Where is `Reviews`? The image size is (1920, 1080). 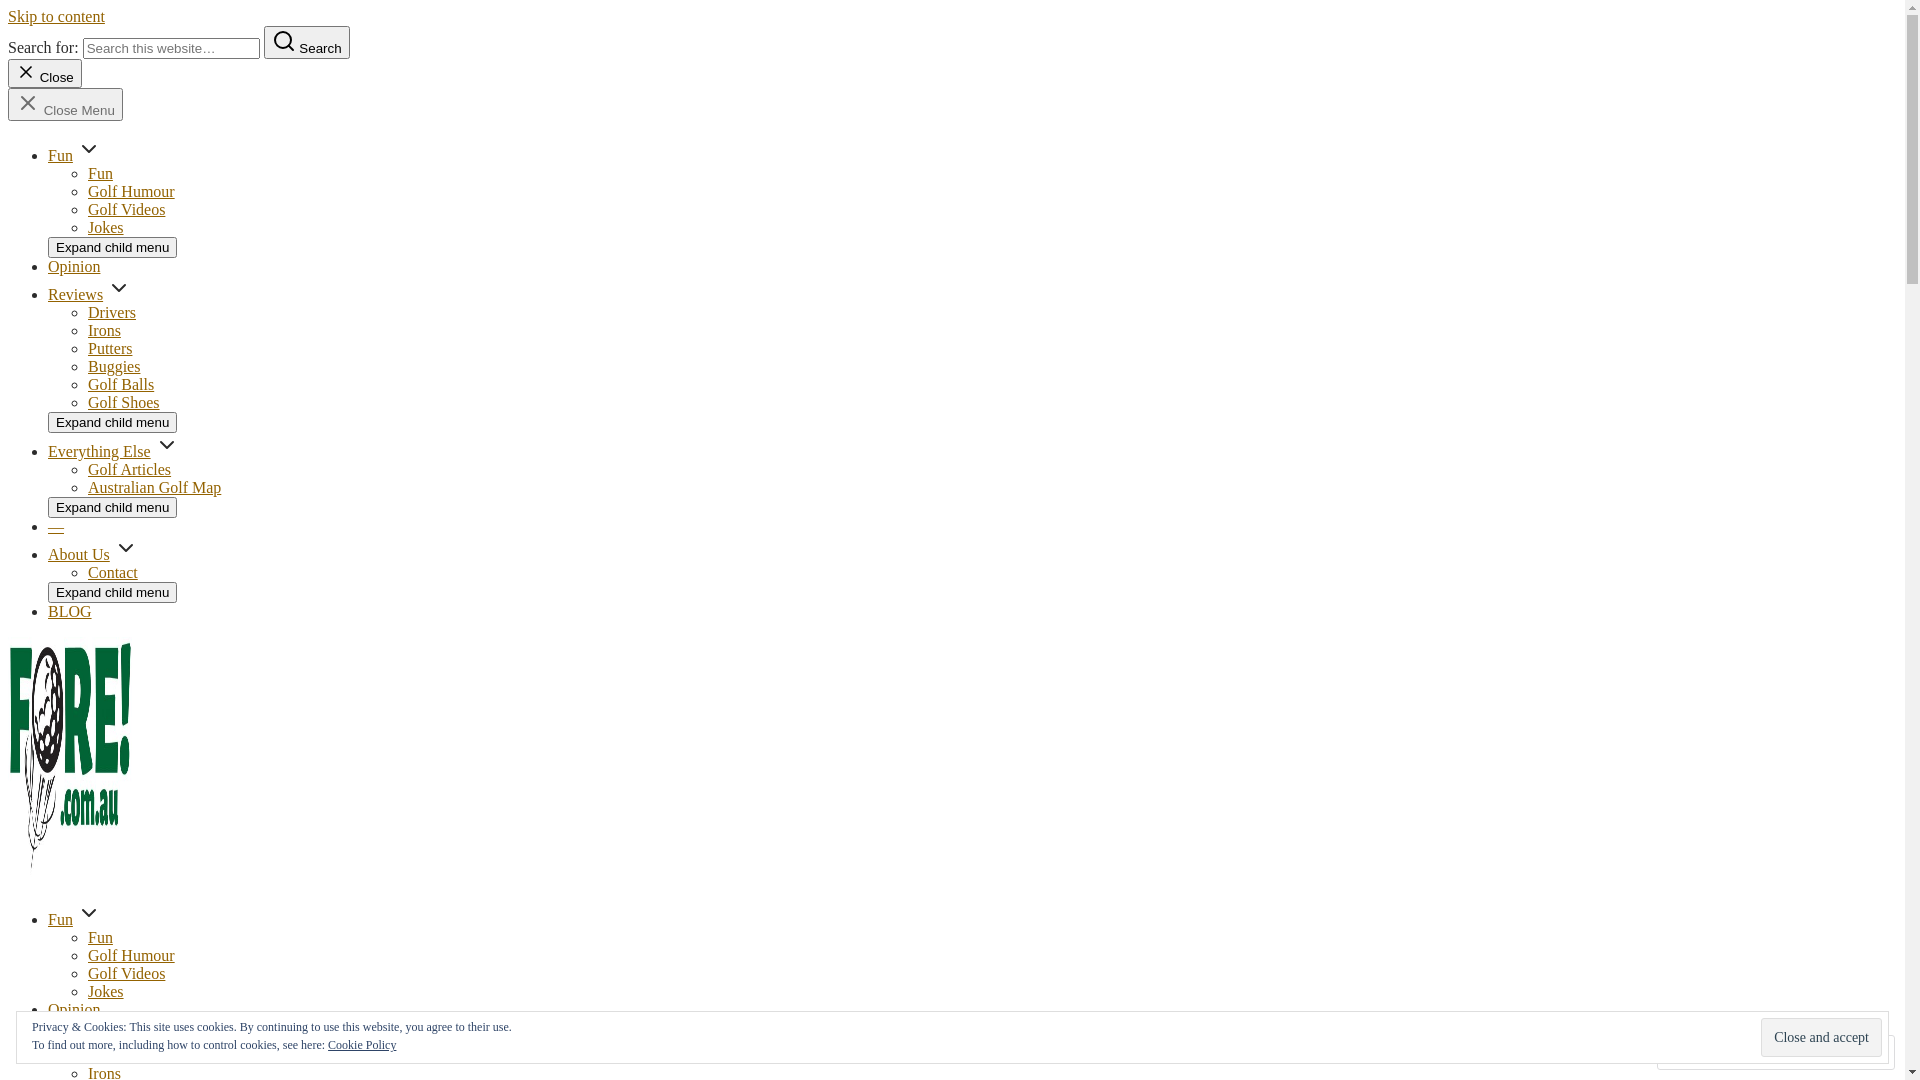 Reviews is located at coordinates (76, 294).